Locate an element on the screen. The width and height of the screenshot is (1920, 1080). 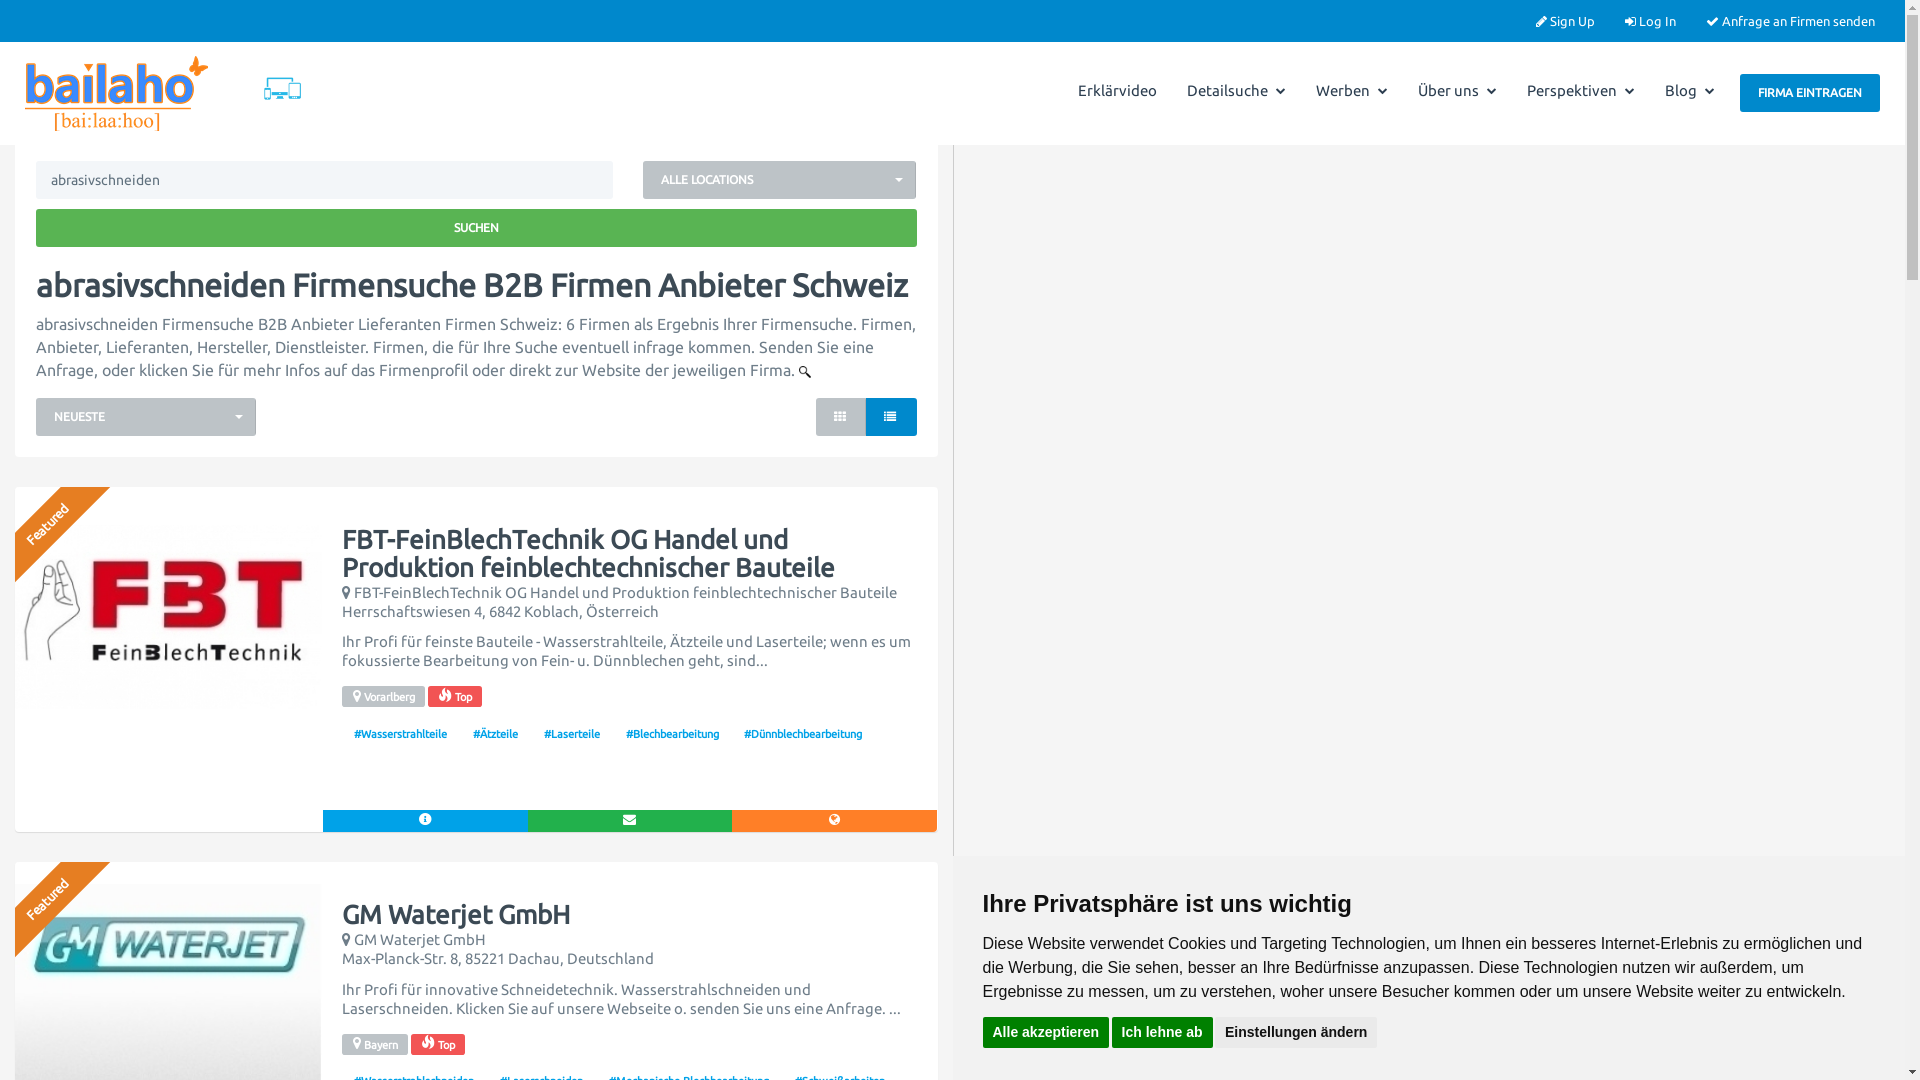
Perspektiven is located at coordinates (1581, 91).